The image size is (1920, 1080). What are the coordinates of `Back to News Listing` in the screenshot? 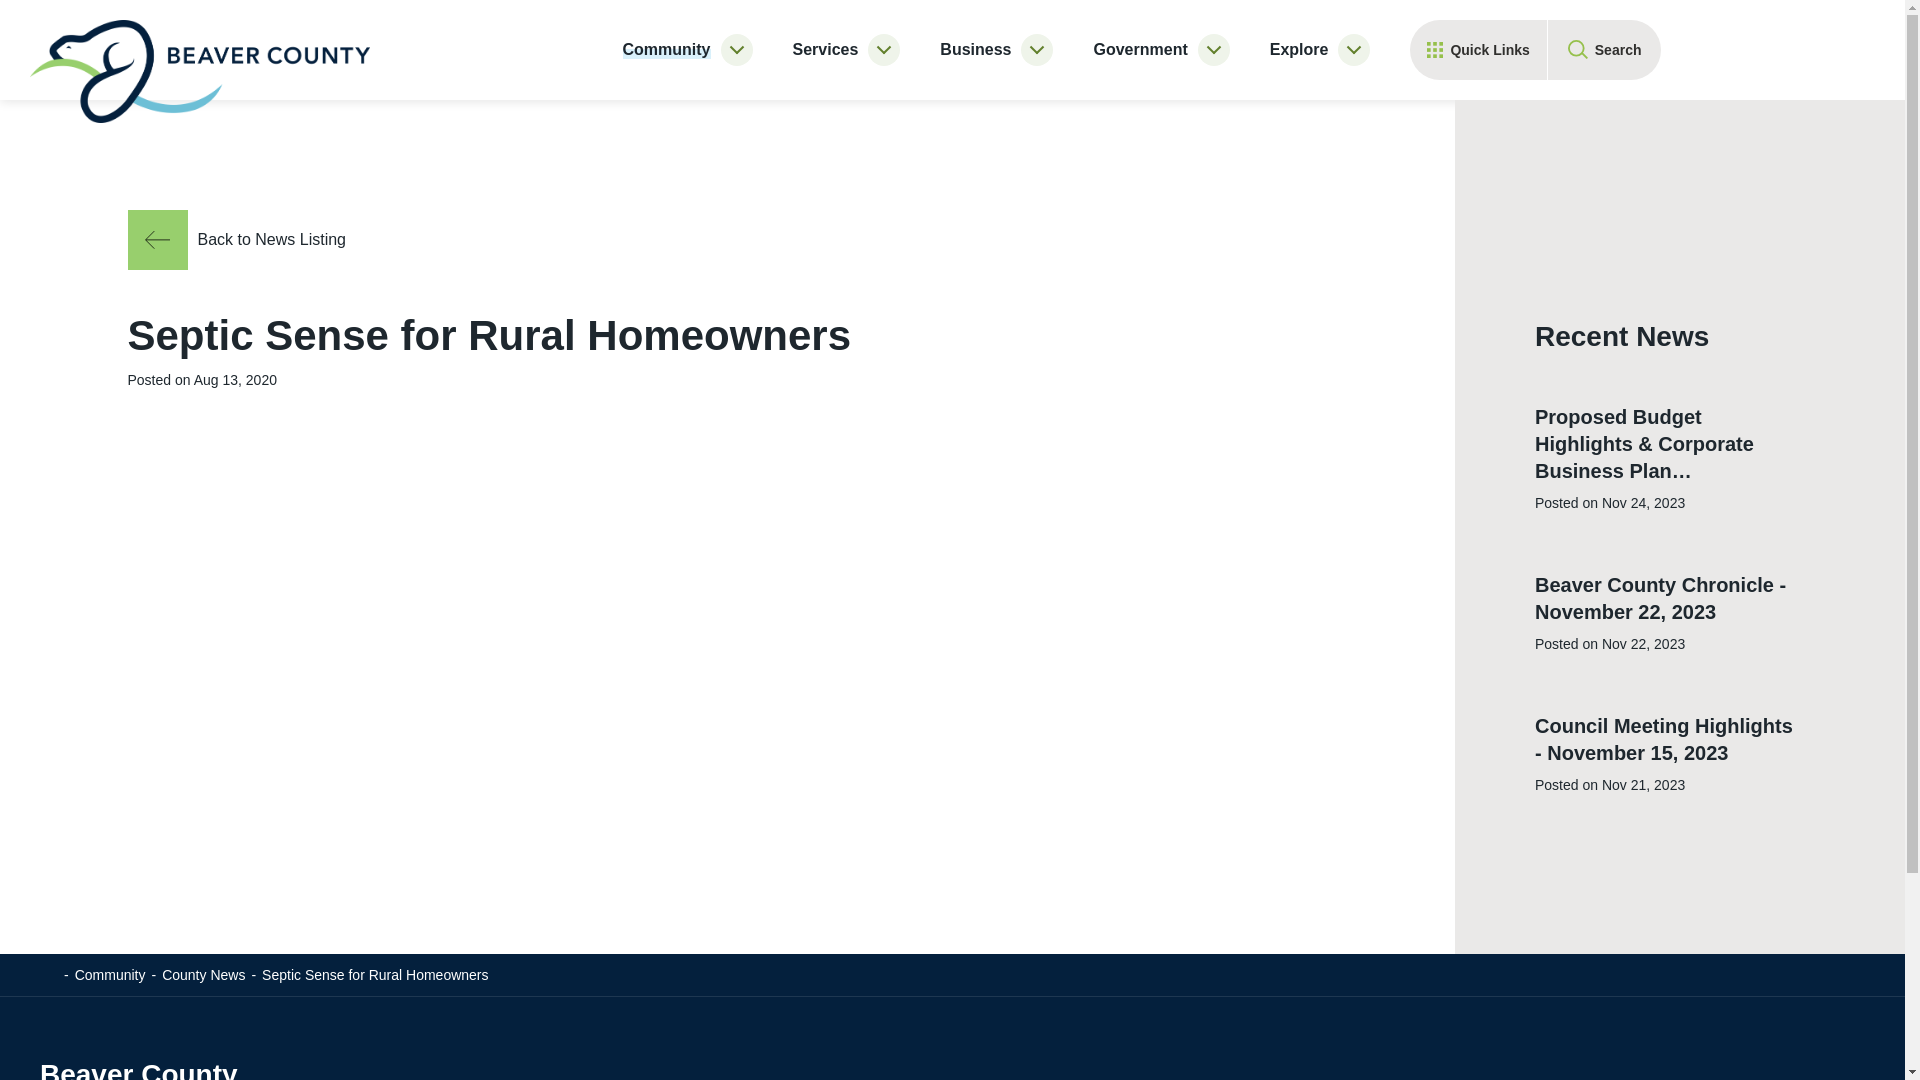 It's located at (278, 240).